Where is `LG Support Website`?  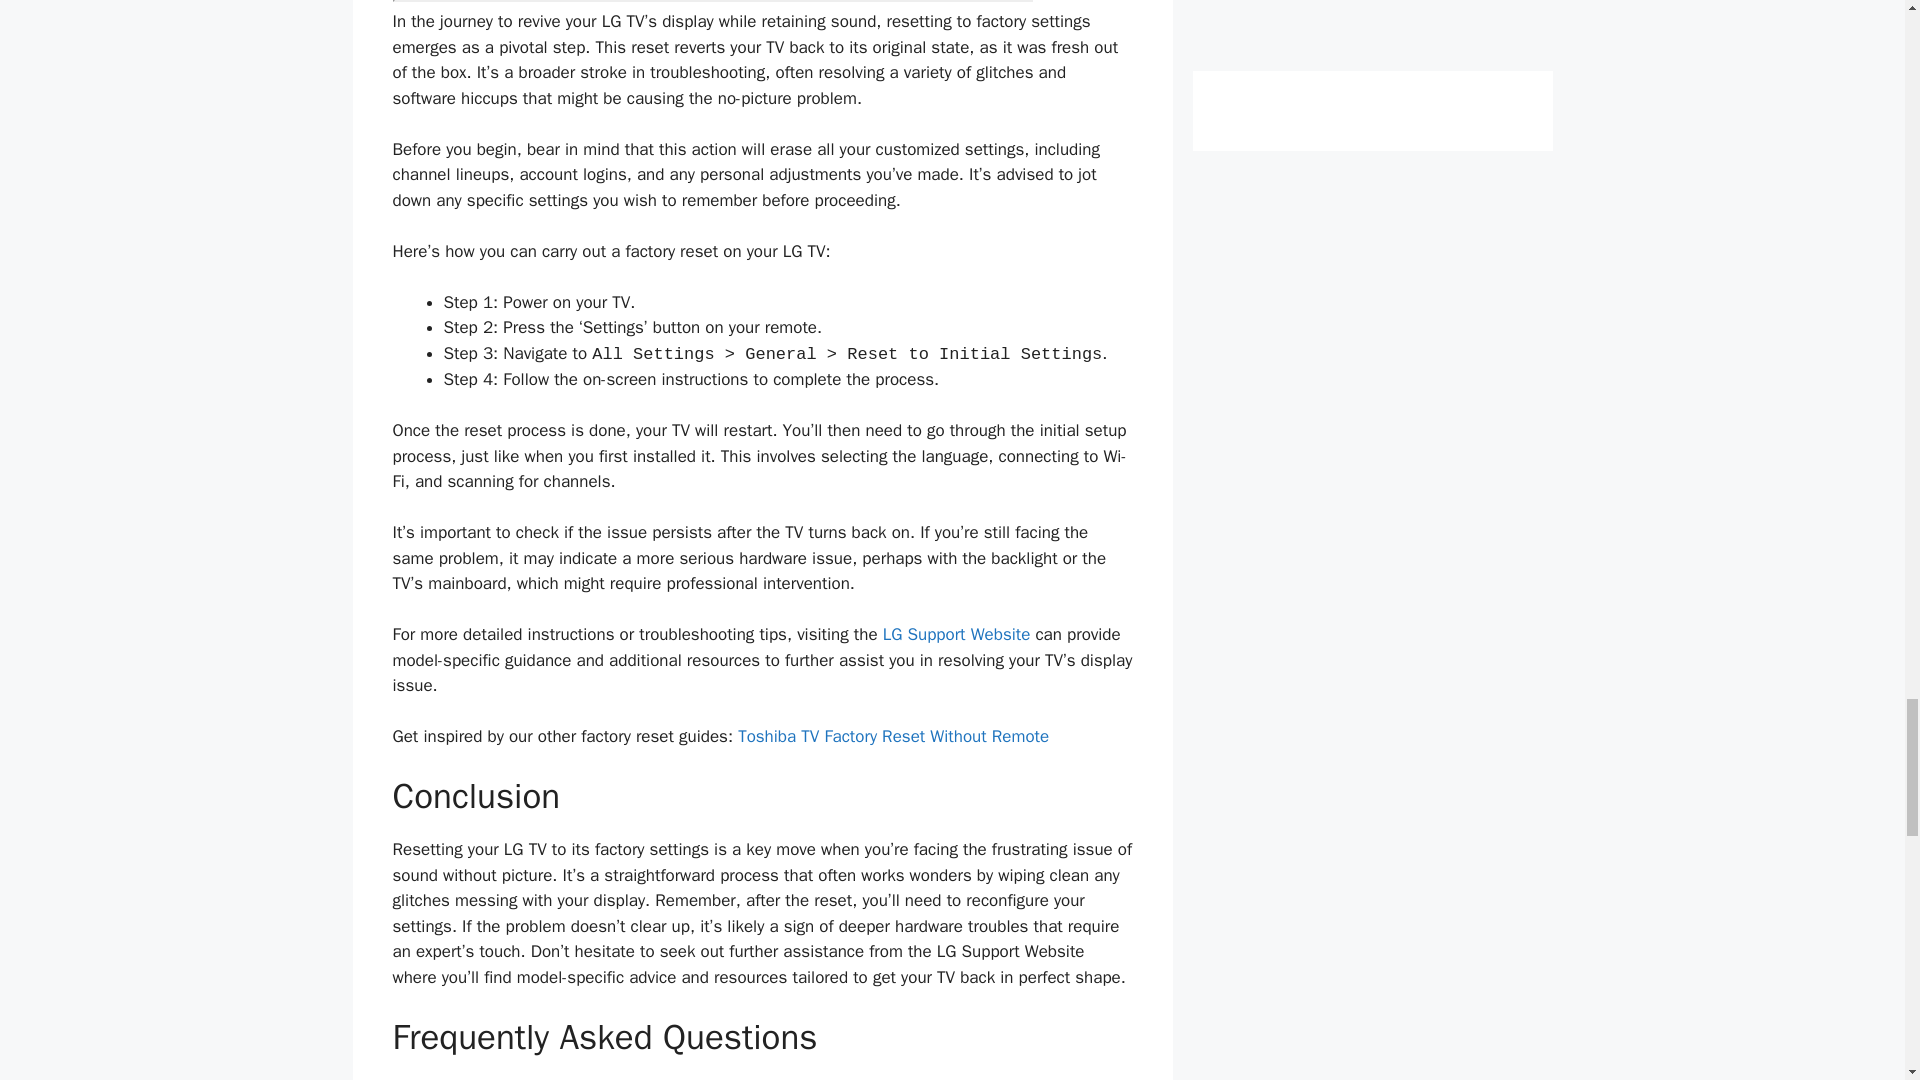
LG Support Website is located at coordinates (957, 634).